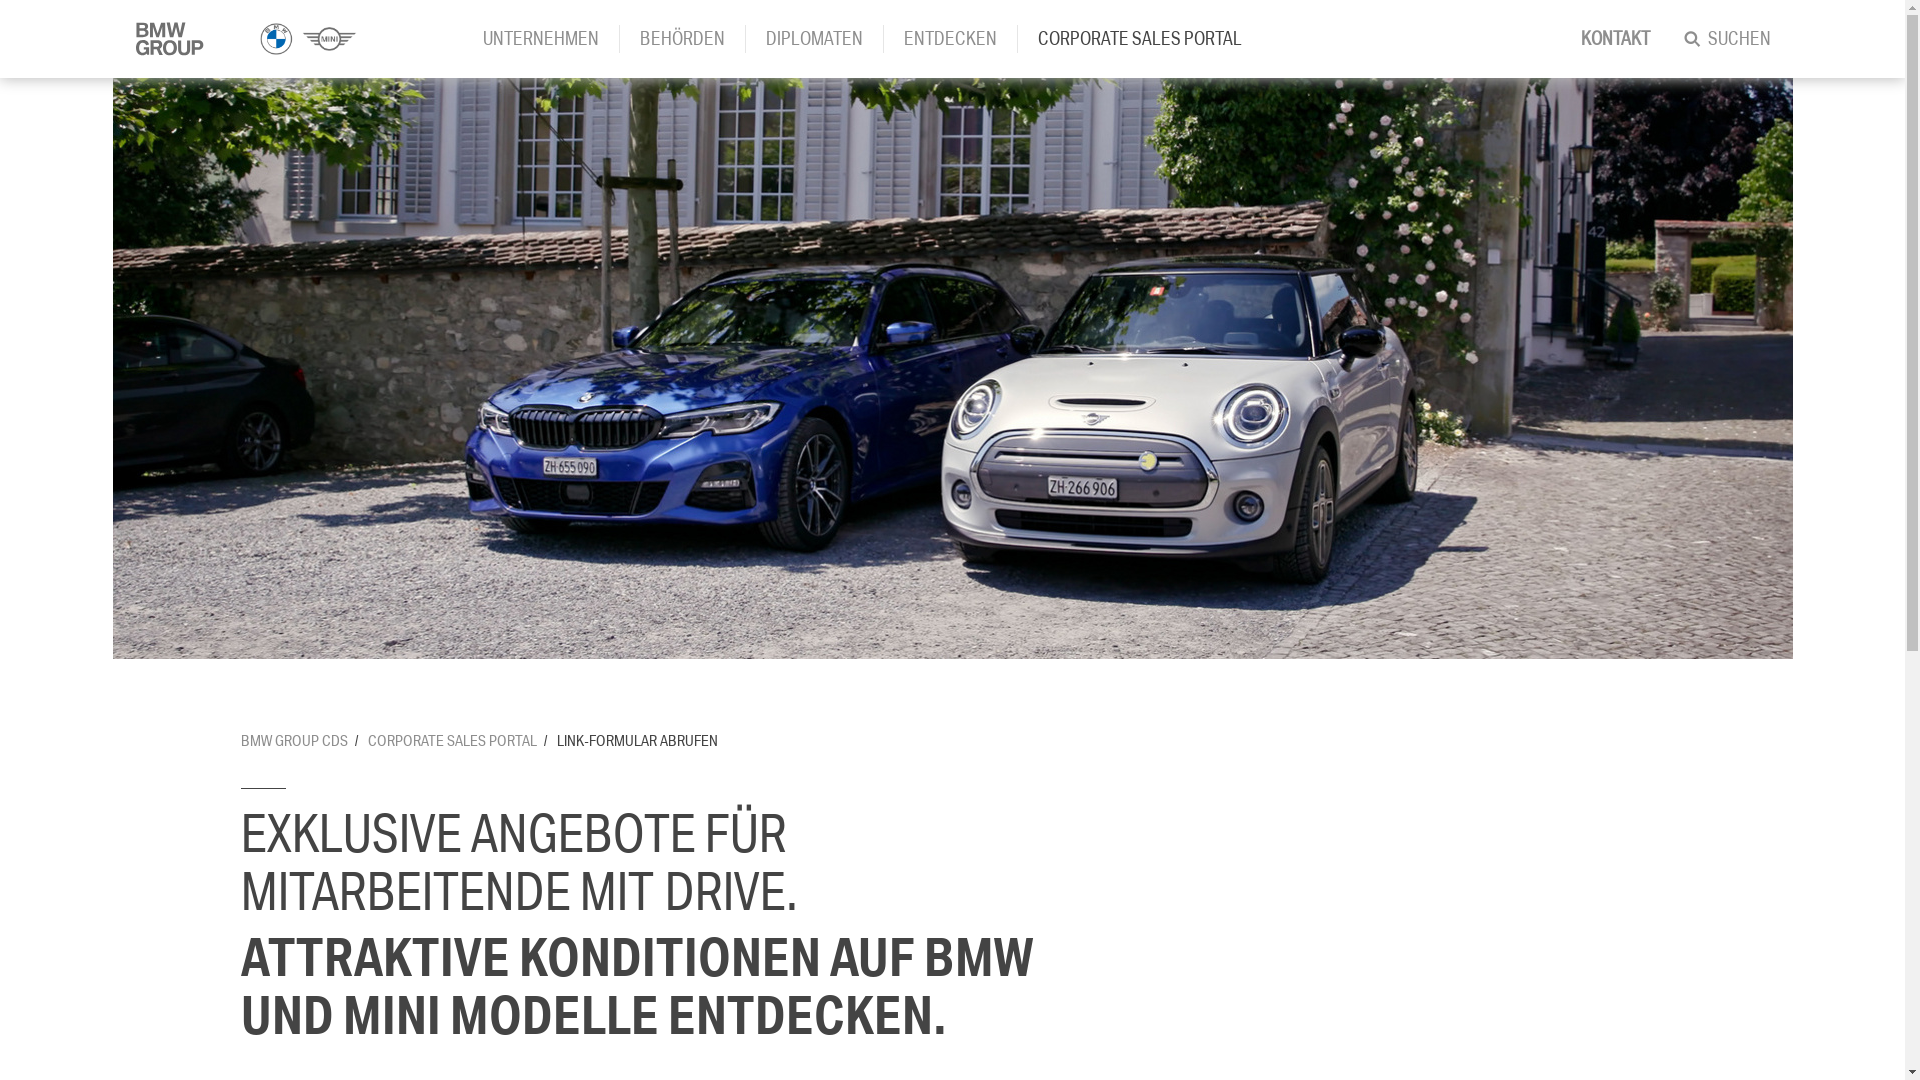  I want to click on UNTERNEHMEN, so click(550, 39).